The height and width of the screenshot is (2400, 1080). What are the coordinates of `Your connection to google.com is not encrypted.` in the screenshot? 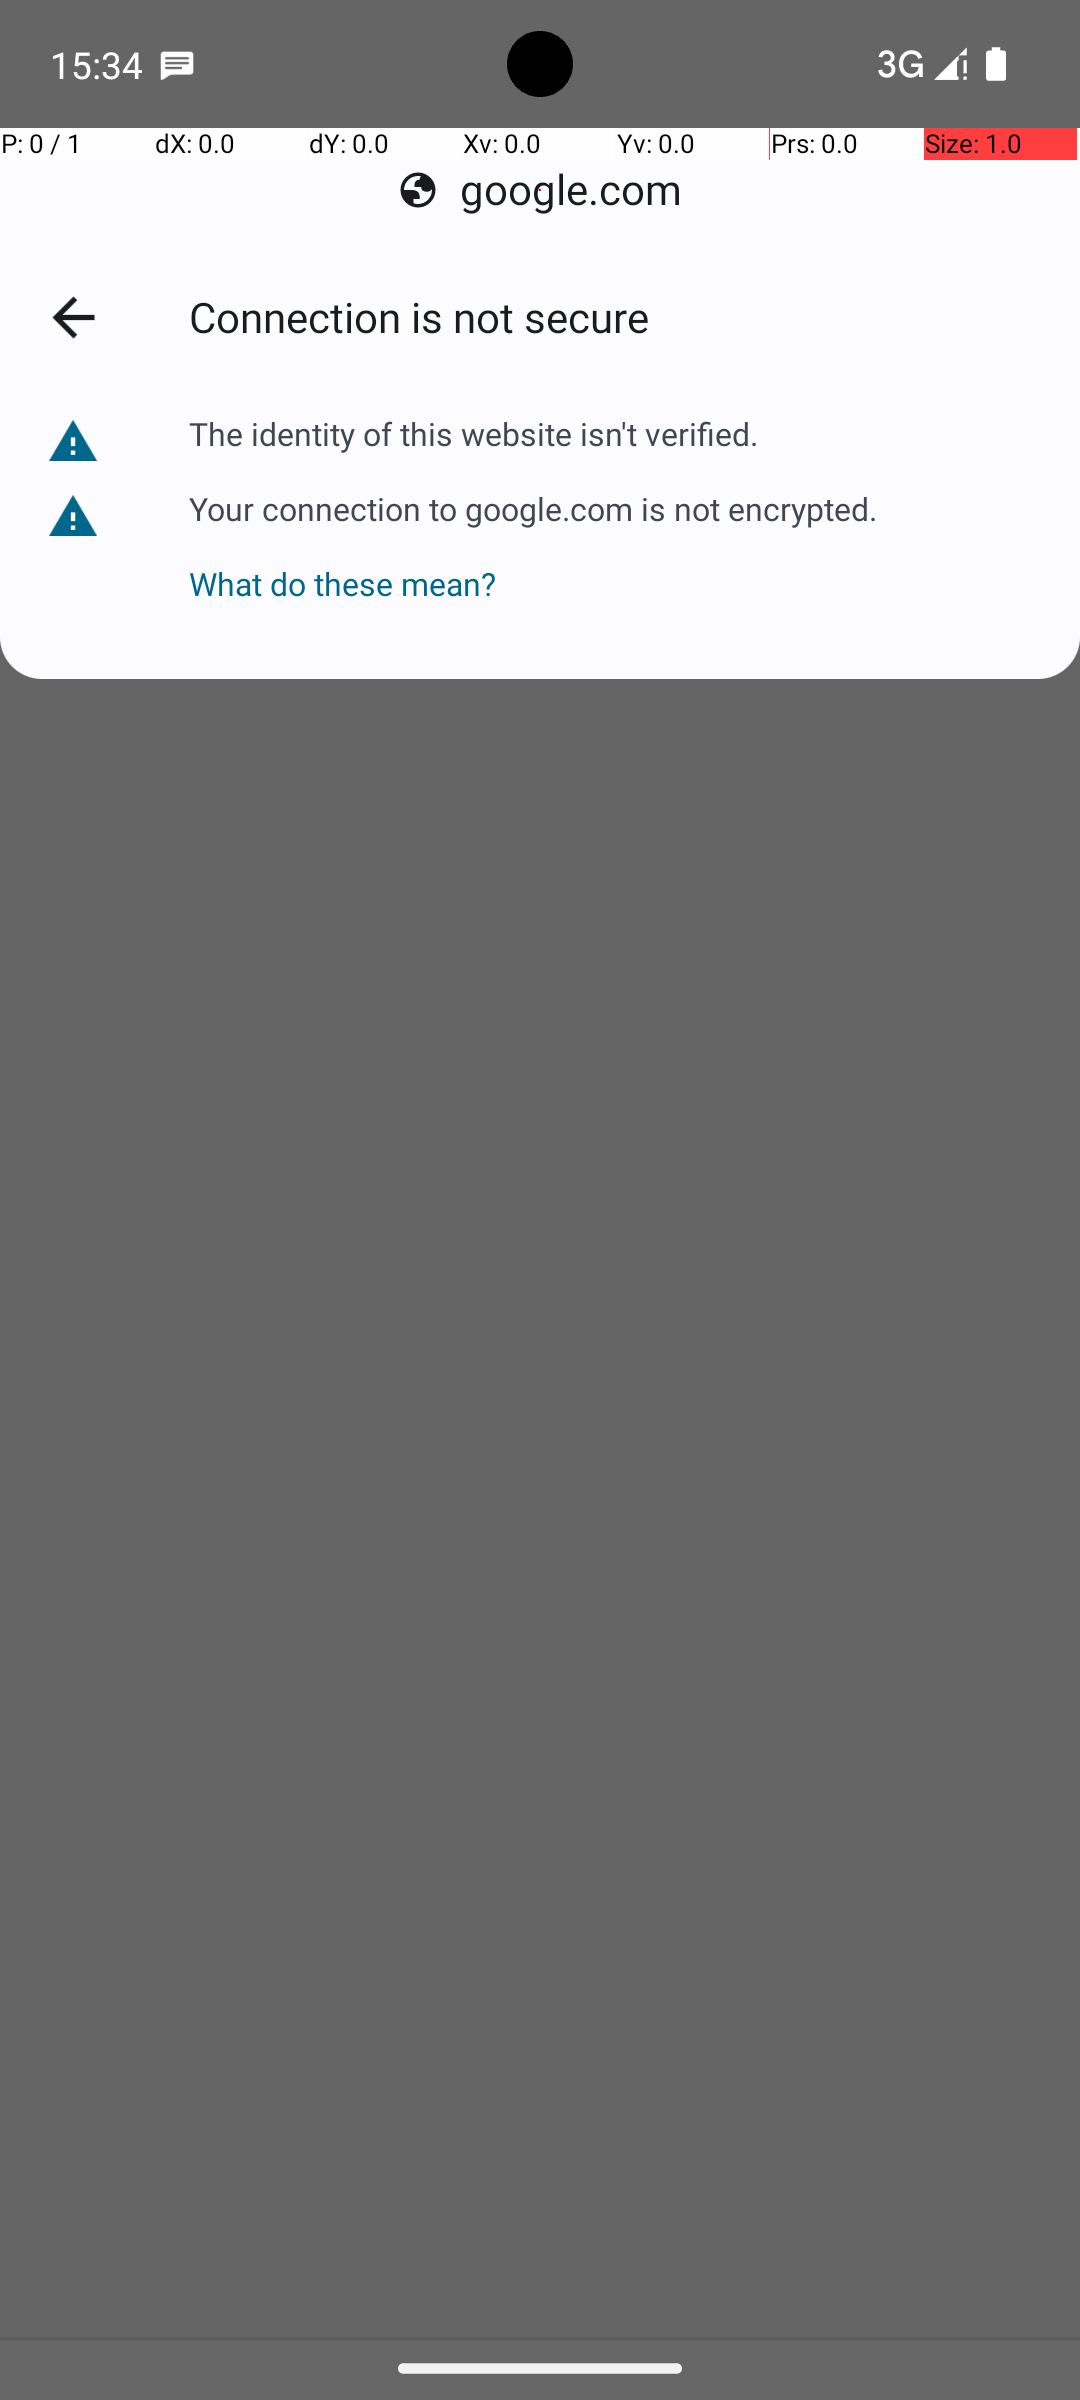 It's located at (533, 508).